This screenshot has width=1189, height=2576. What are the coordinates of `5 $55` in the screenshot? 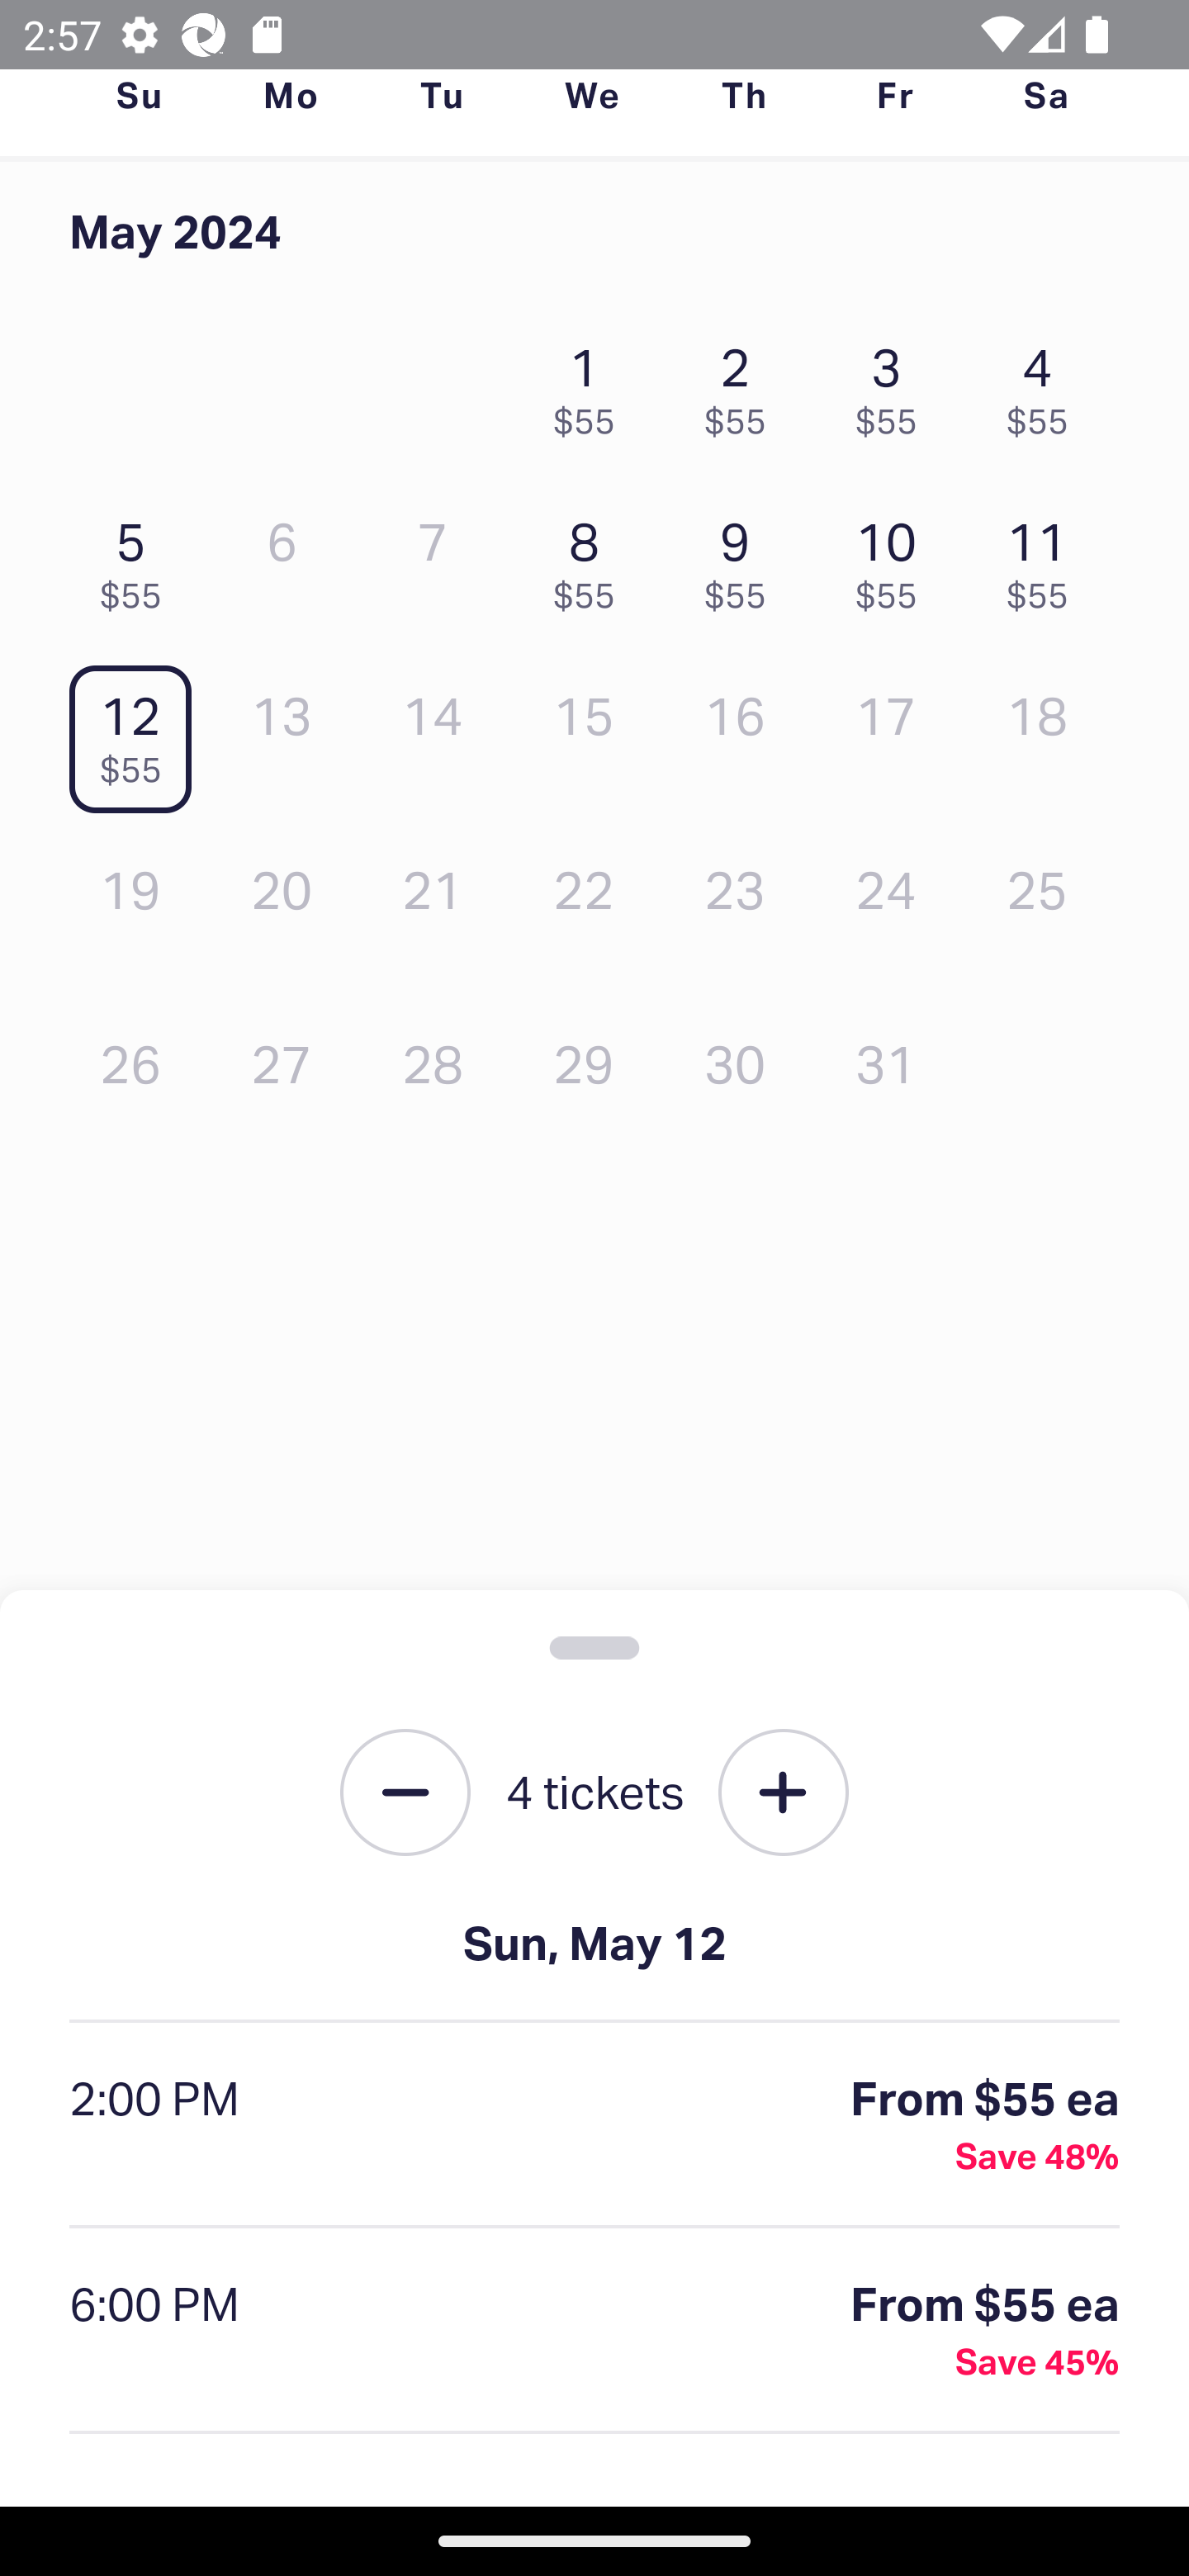 It's located at (139, 557).